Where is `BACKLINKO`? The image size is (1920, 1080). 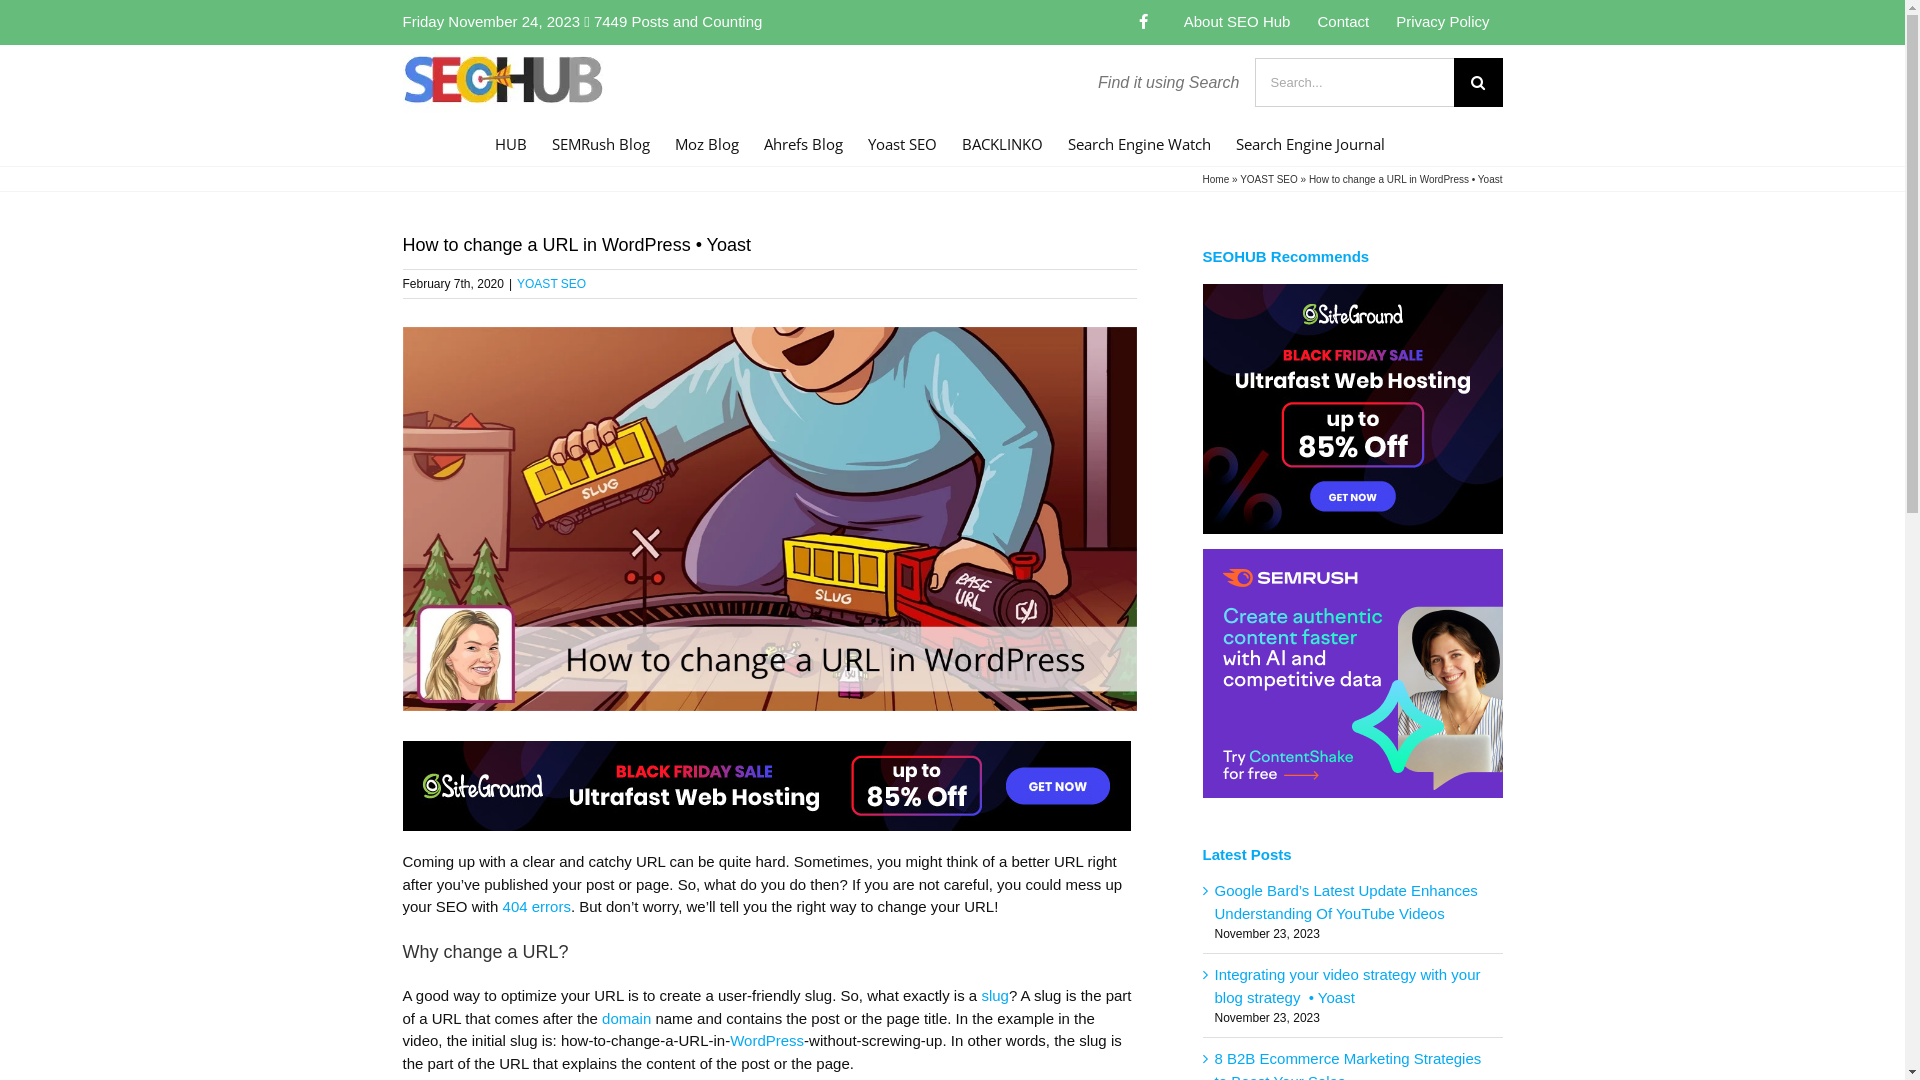 BACKLINKO is located at coordinates (1002, 143).